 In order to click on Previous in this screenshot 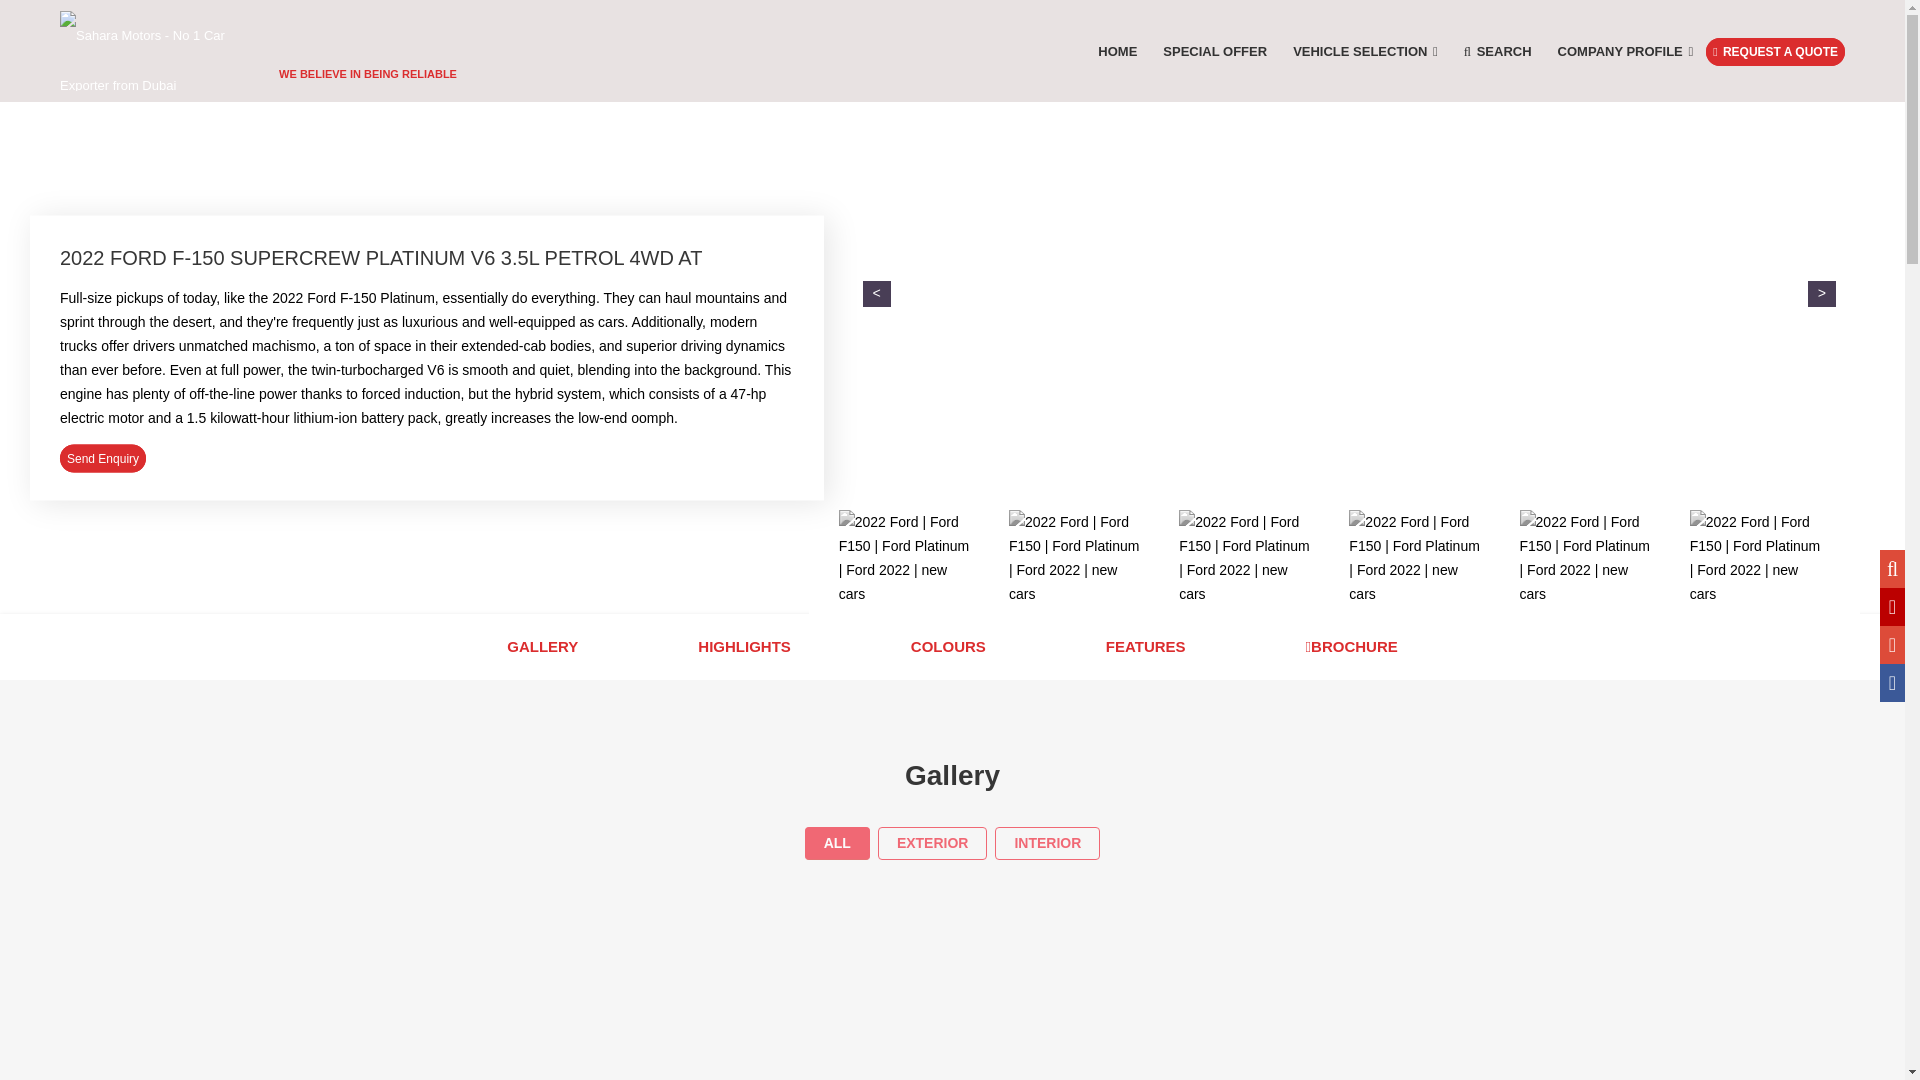, I will do `click(876, 293)`.